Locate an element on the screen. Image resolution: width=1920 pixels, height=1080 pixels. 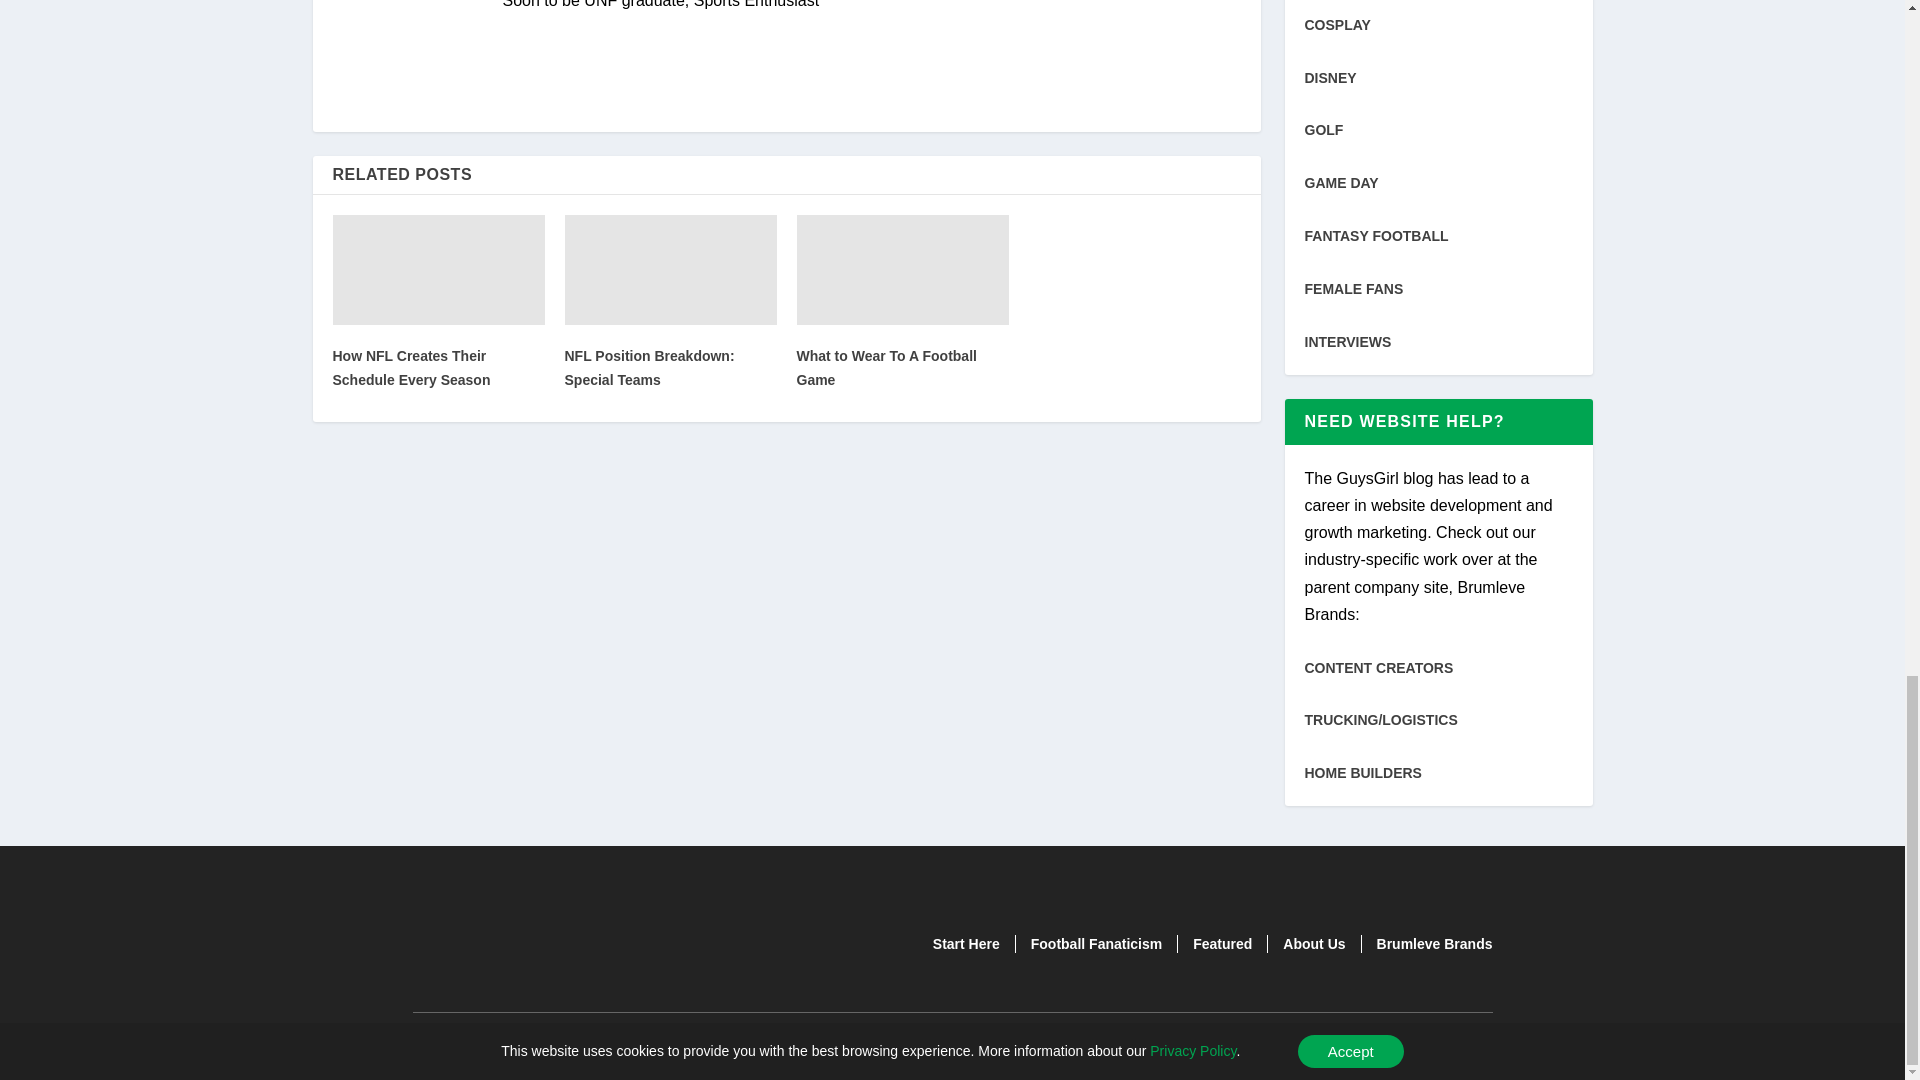
How NFL Creates Their Schedule Every Season is located at coordinates (438, 270).